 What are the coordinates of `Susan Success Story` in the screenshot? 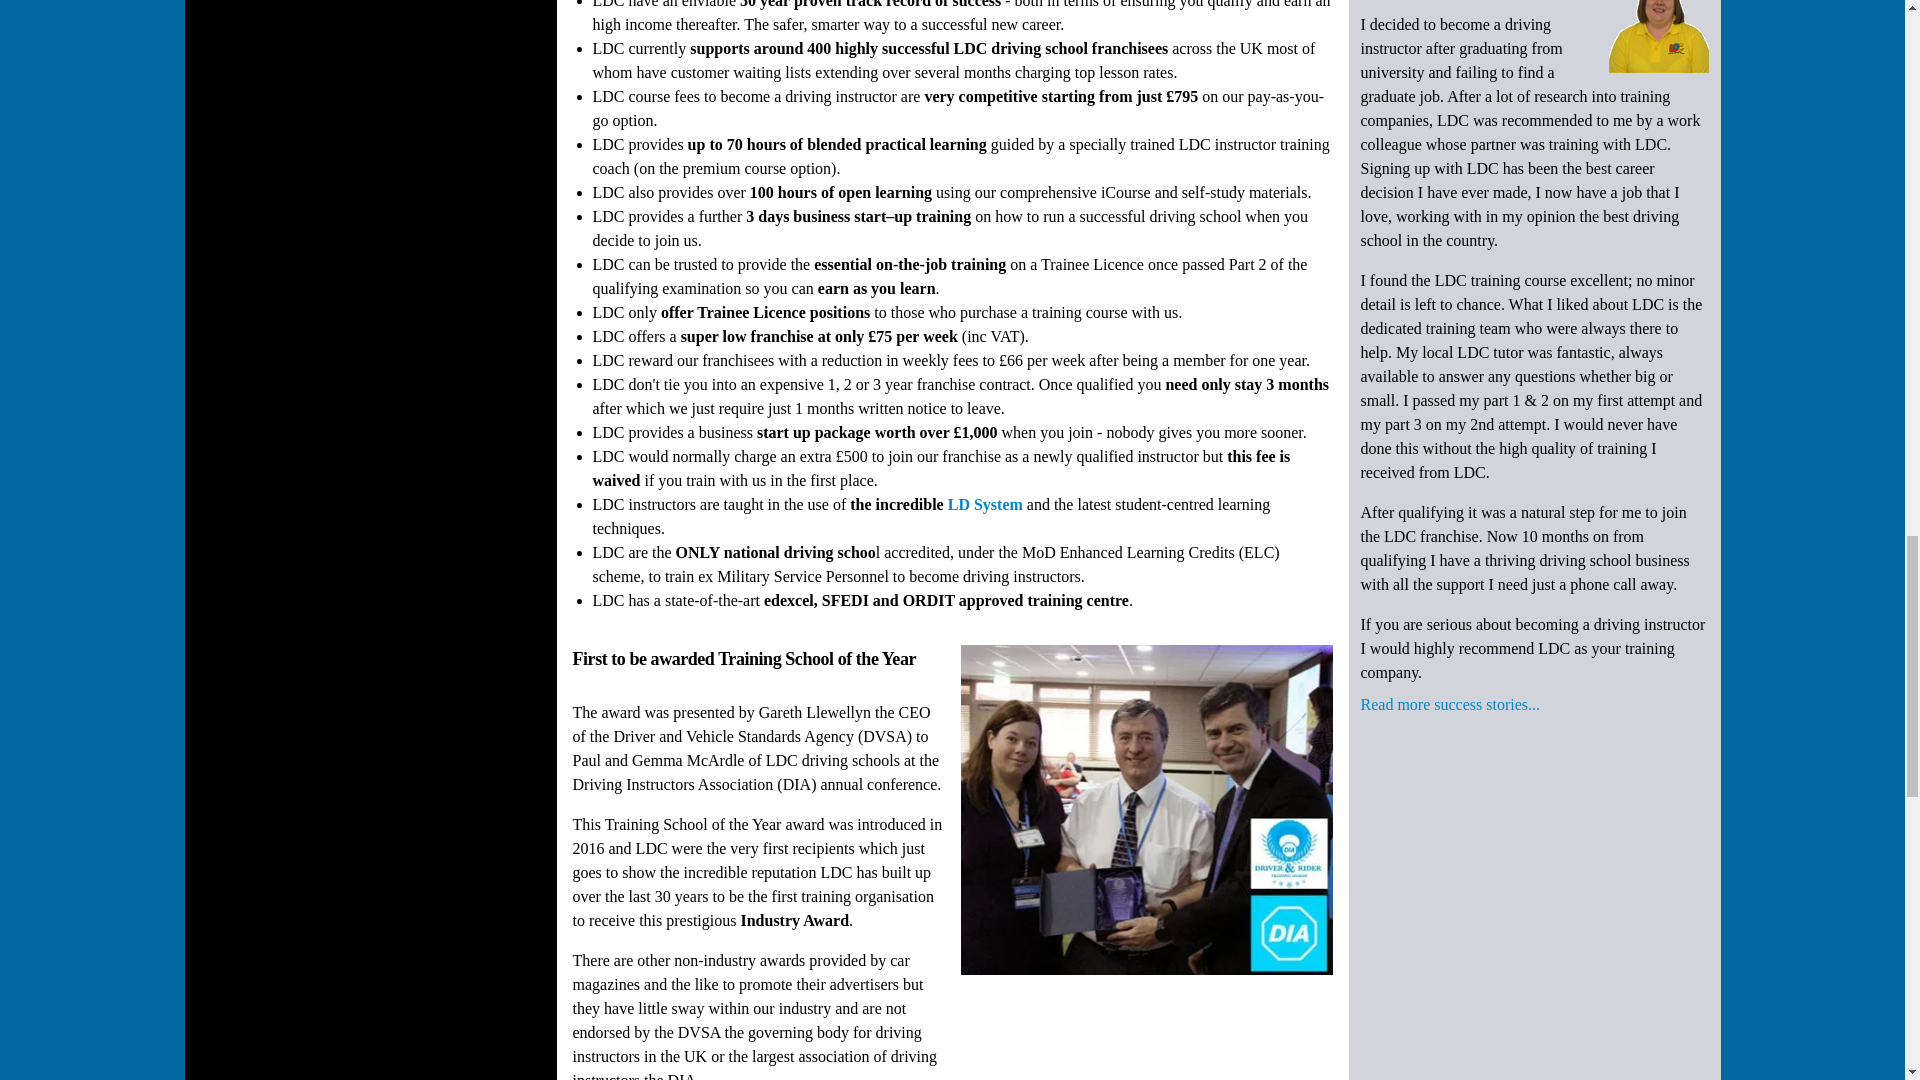 It's located at (1658, 36).